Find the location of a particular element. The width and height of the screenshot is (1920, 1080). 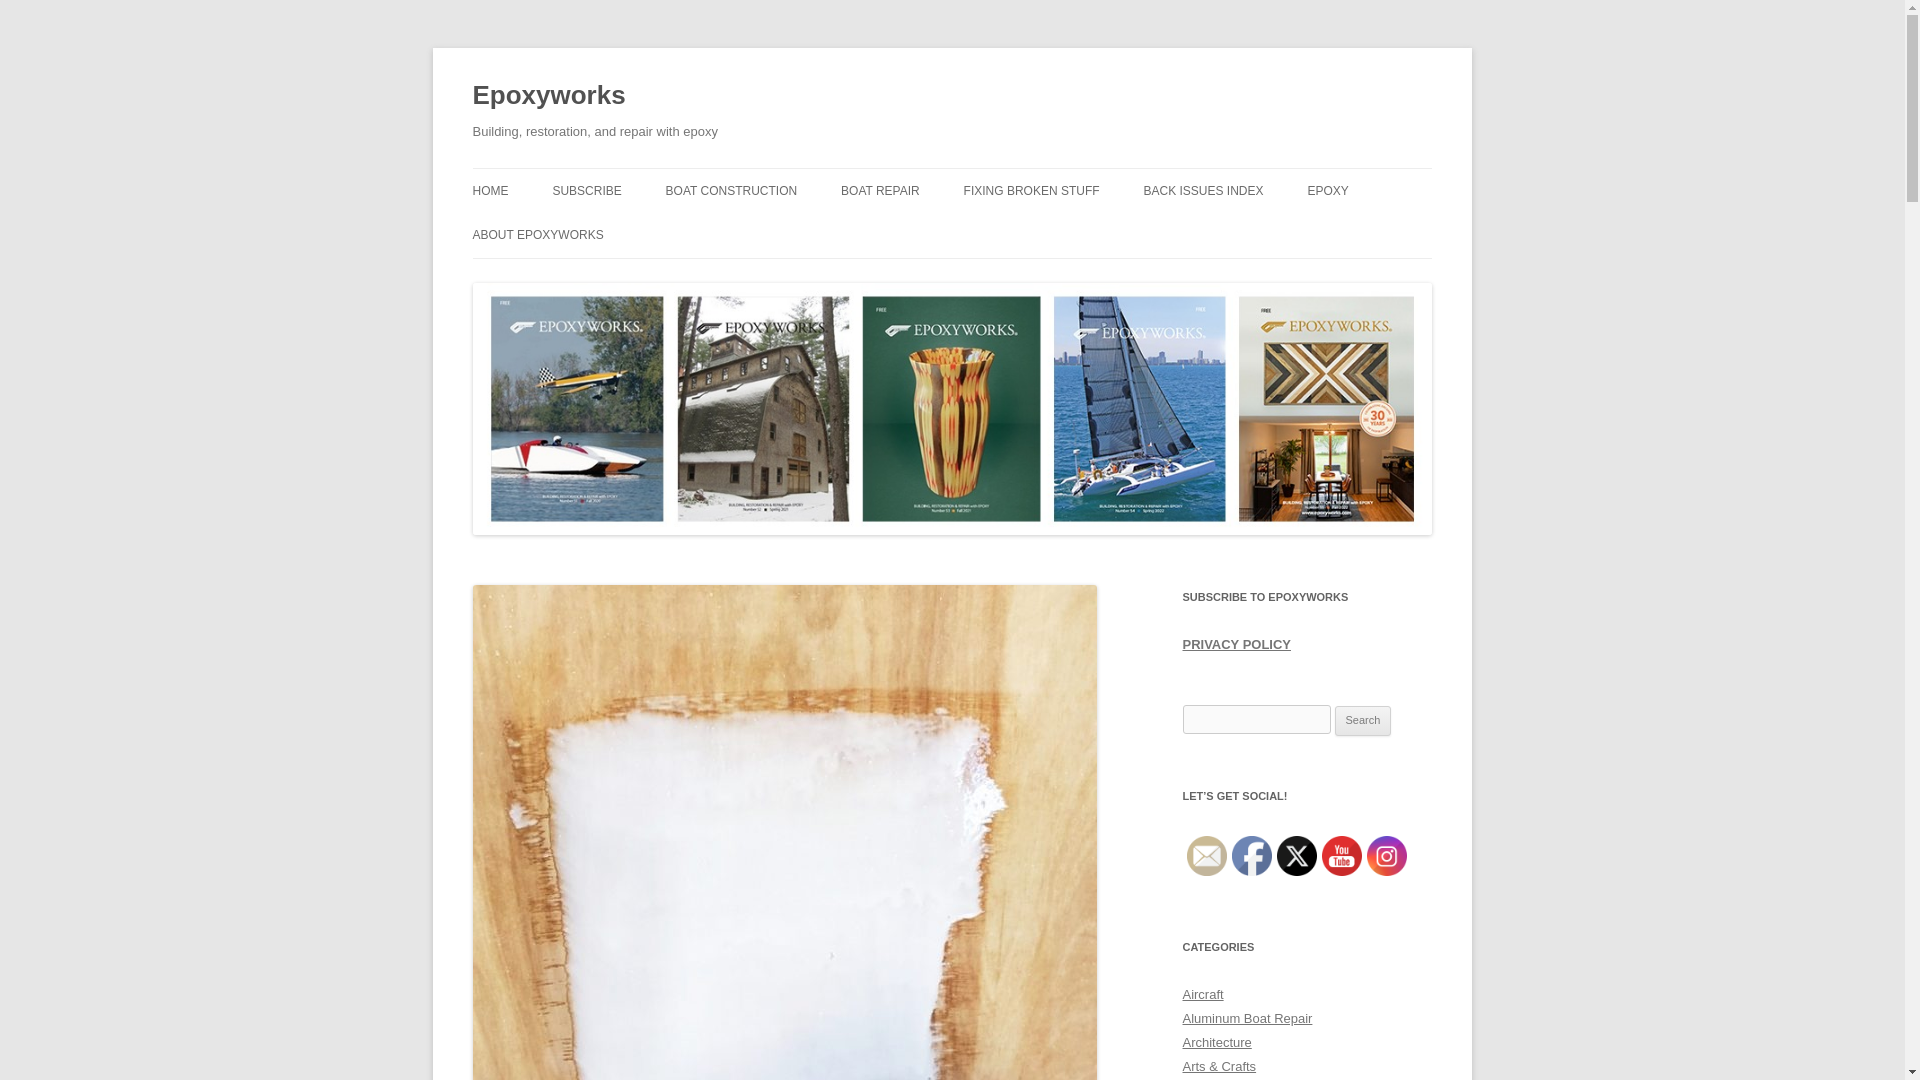

Epoxyworks is located at coordinates (548, 96).